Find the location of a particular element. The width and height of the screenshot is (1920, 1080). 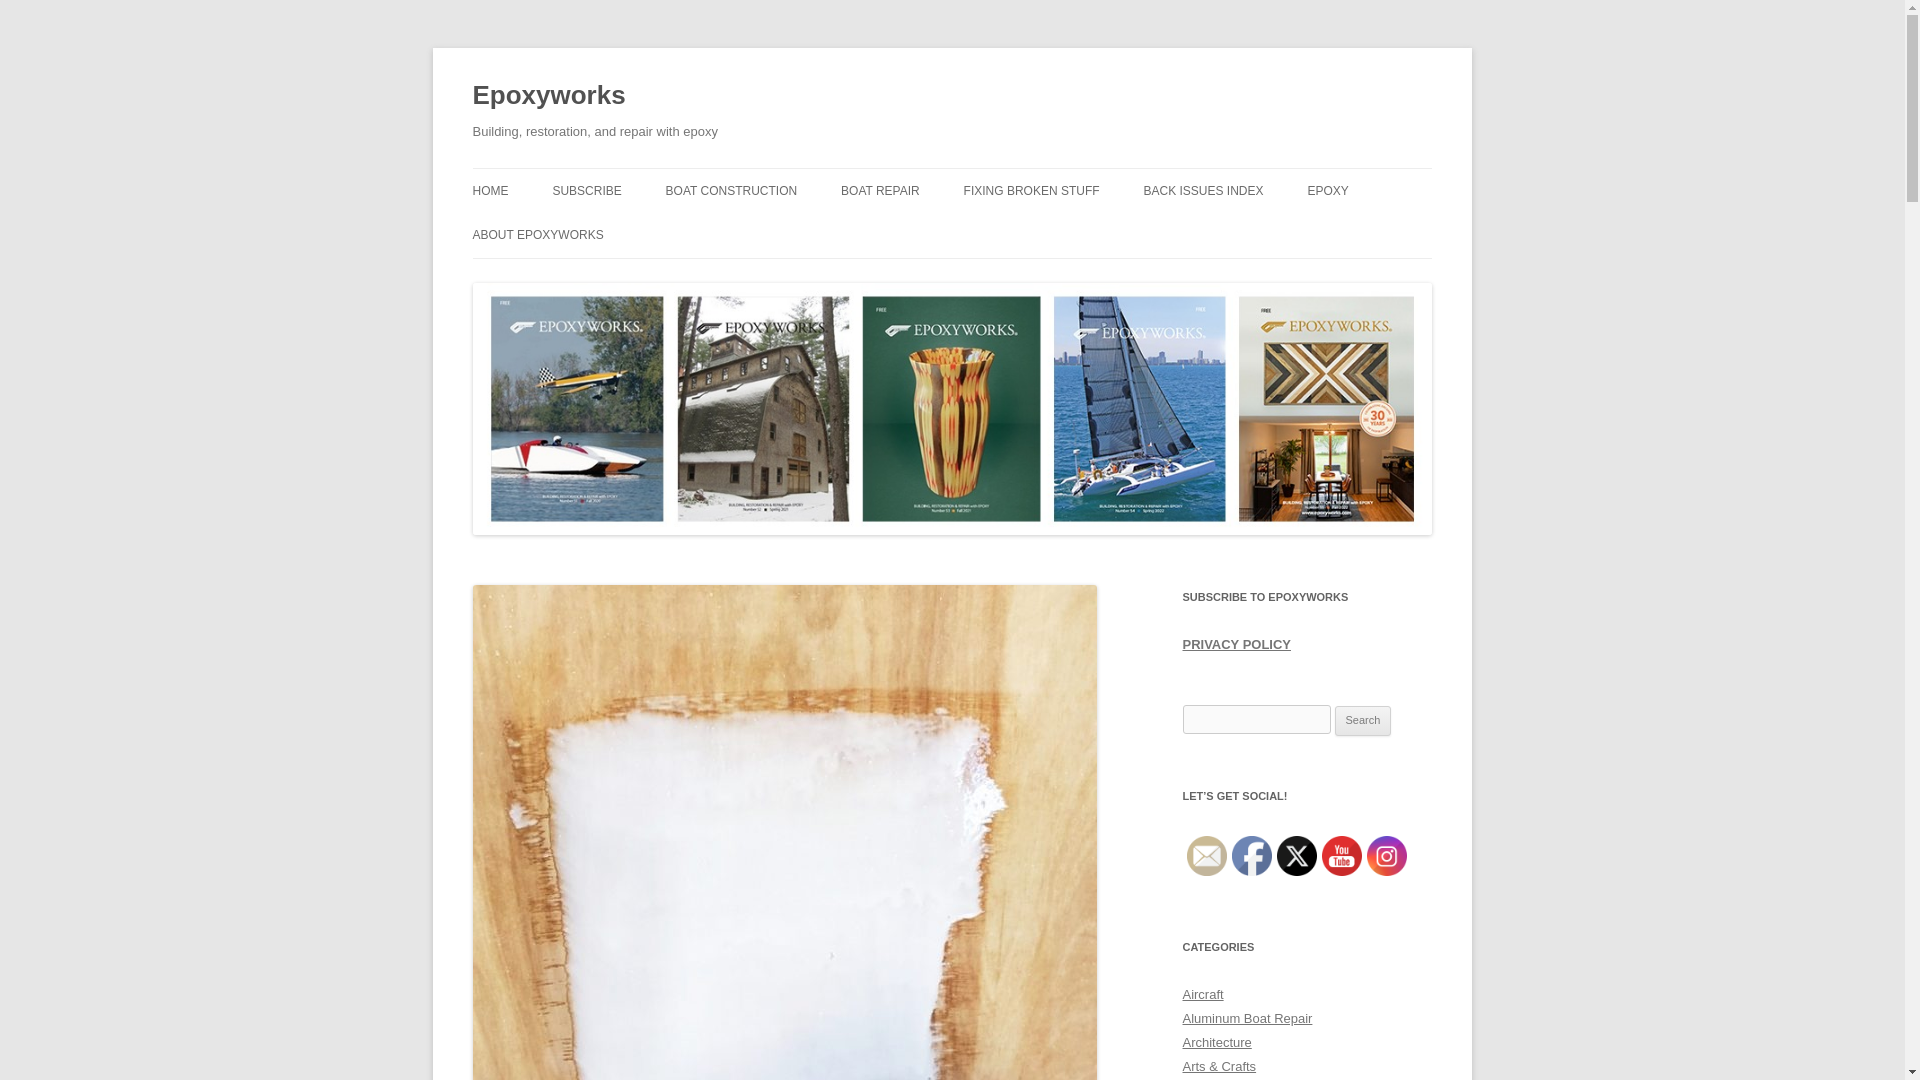

Epoxyworks is located at coordinates (548, 96).